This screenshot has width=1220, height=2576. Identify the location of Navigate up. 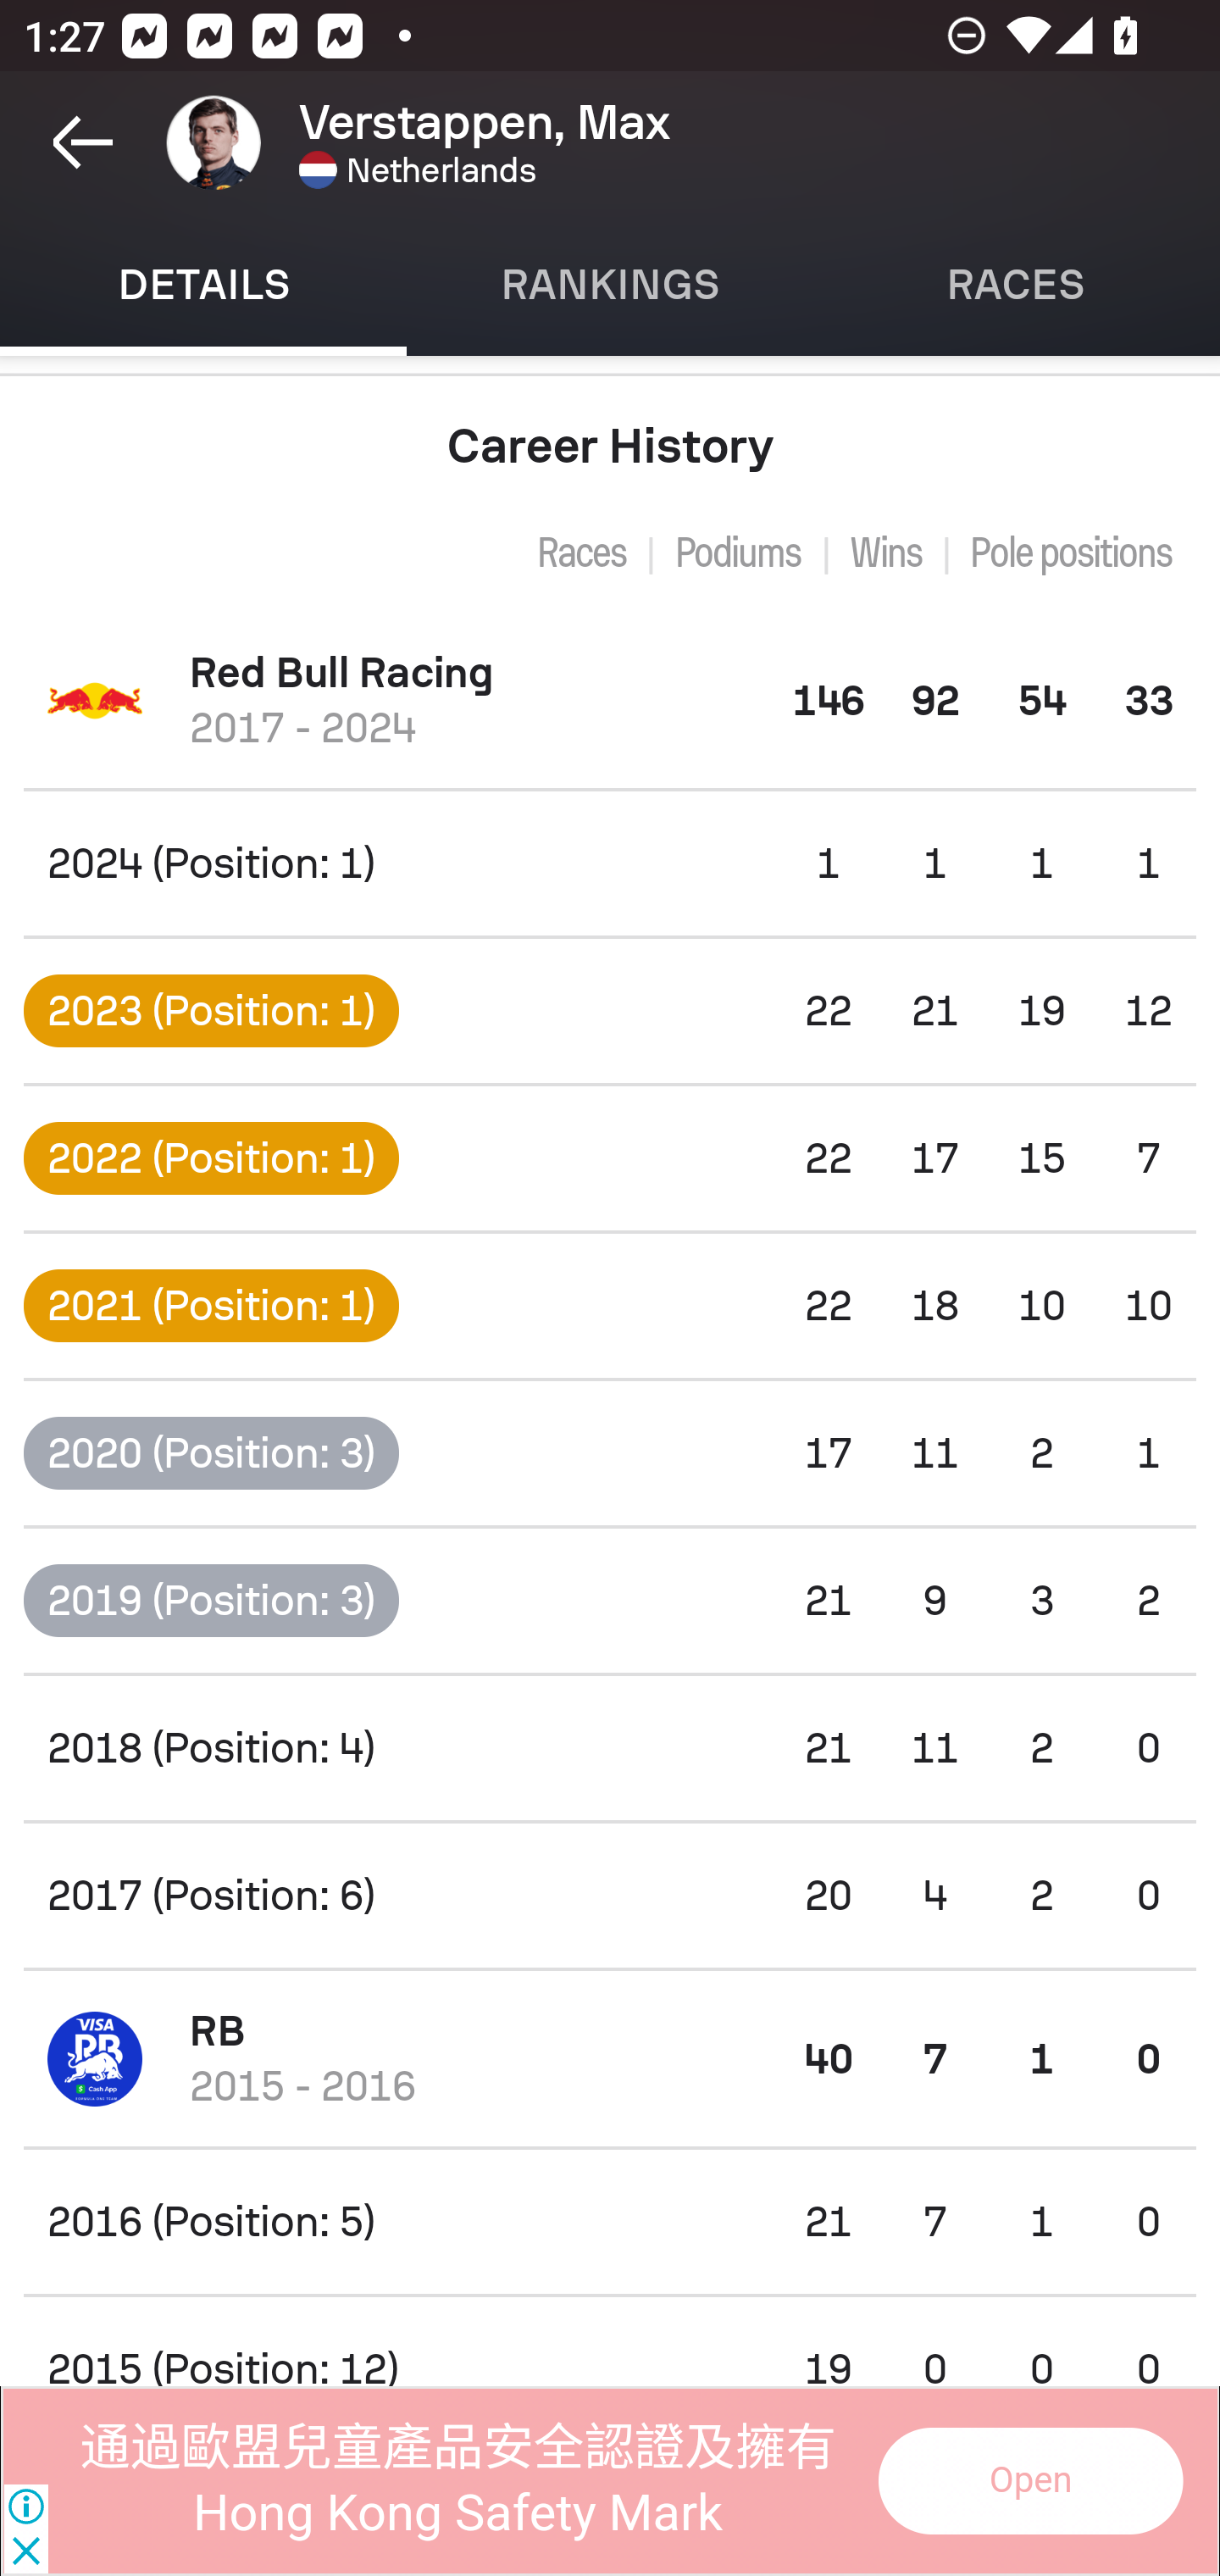
(83, 142).